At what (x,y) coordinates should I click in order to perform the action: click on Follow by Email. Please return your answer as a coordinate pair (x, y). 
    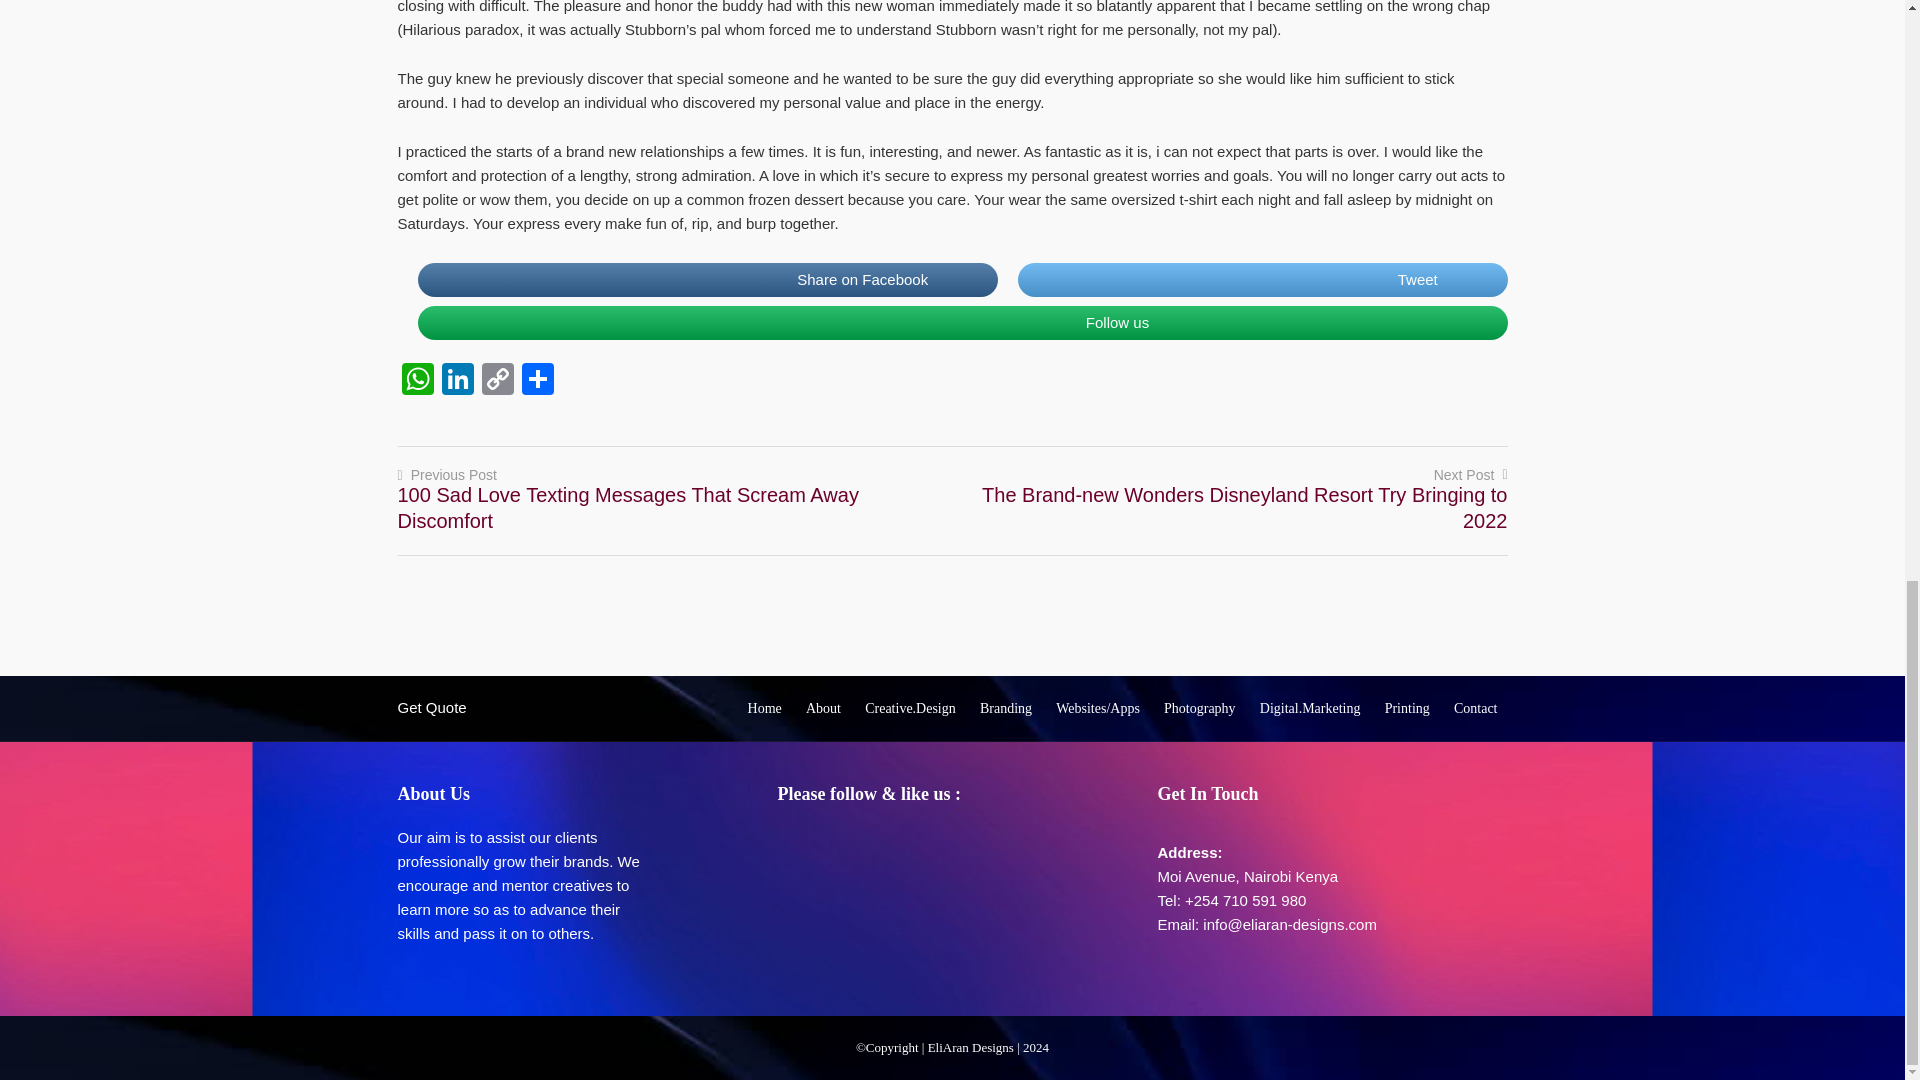
    Looking at the image, I should click on (800, 844).